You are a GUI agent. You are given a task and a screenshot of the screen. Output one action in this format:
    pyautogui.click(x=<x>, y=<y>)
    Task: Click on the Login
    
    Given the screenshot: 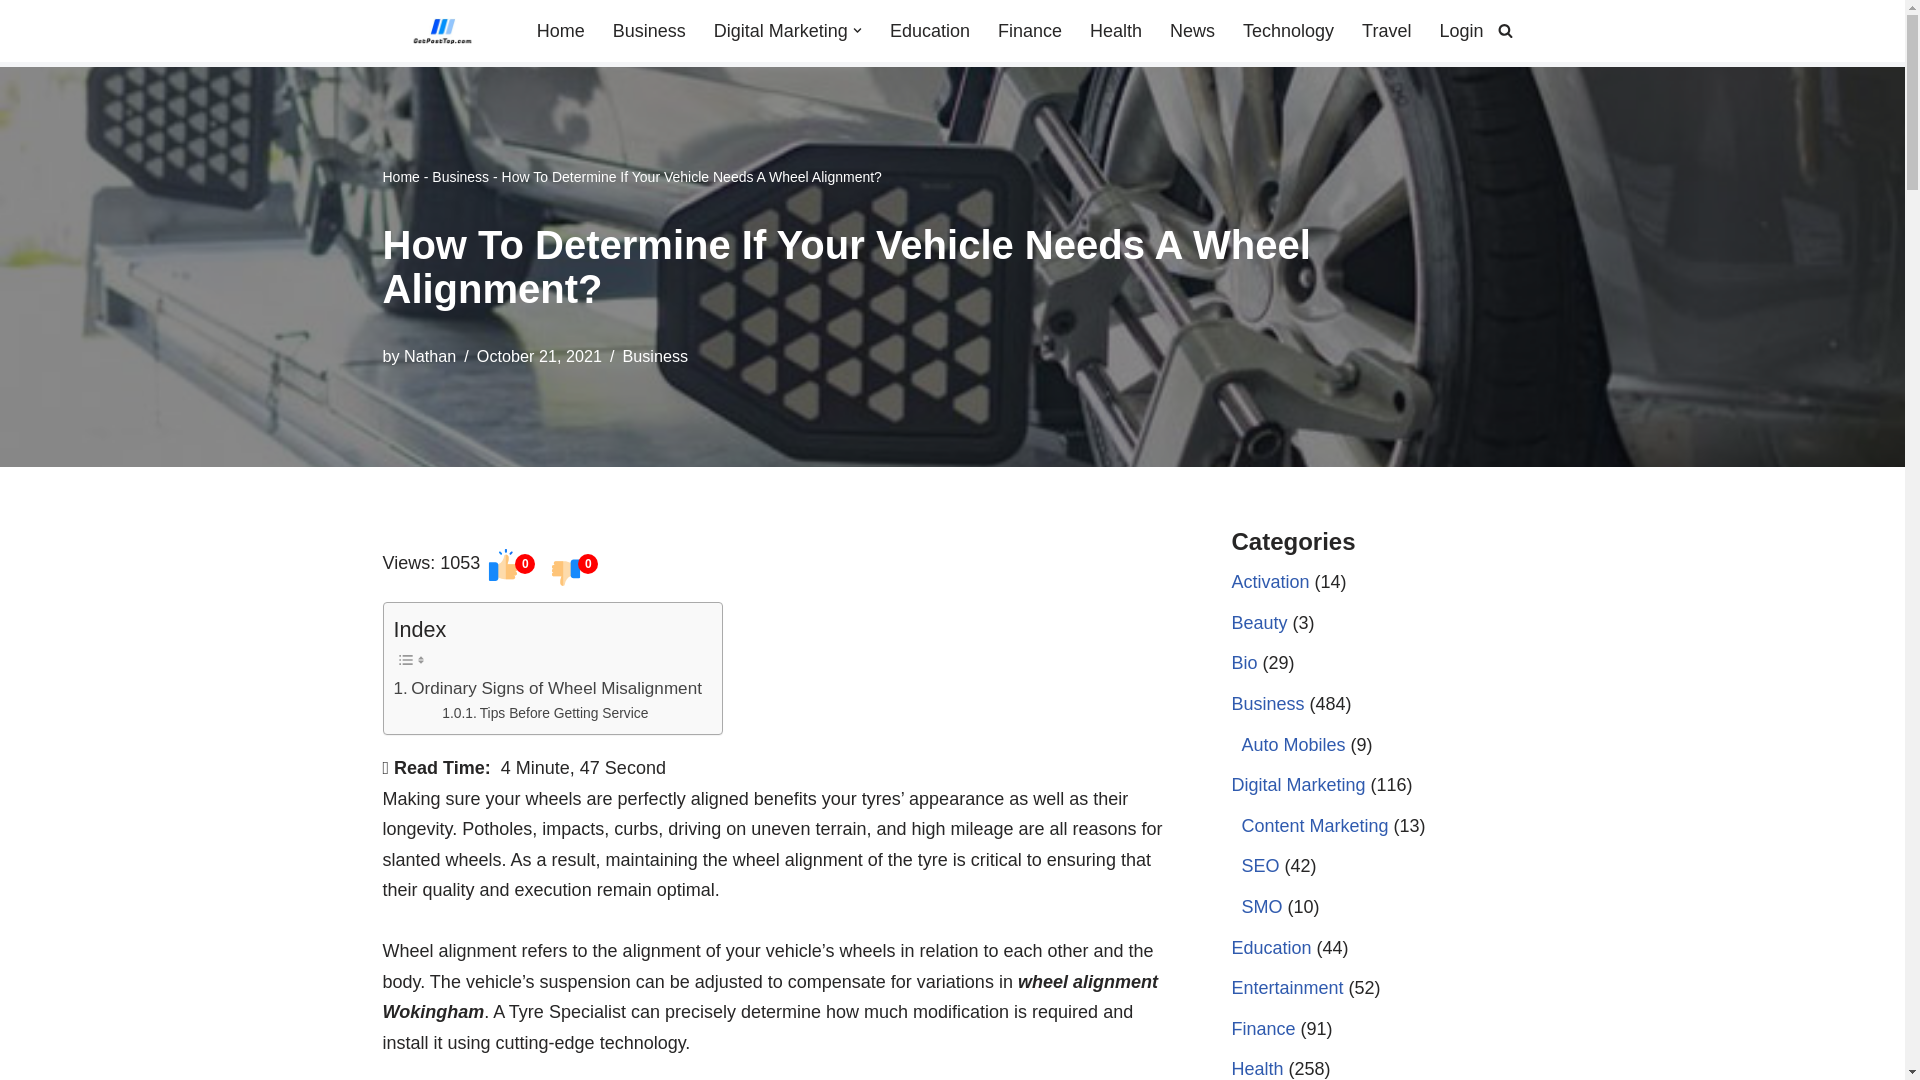 What is the action you would take?
    pyautogui.click(x=1460, y=31)
    